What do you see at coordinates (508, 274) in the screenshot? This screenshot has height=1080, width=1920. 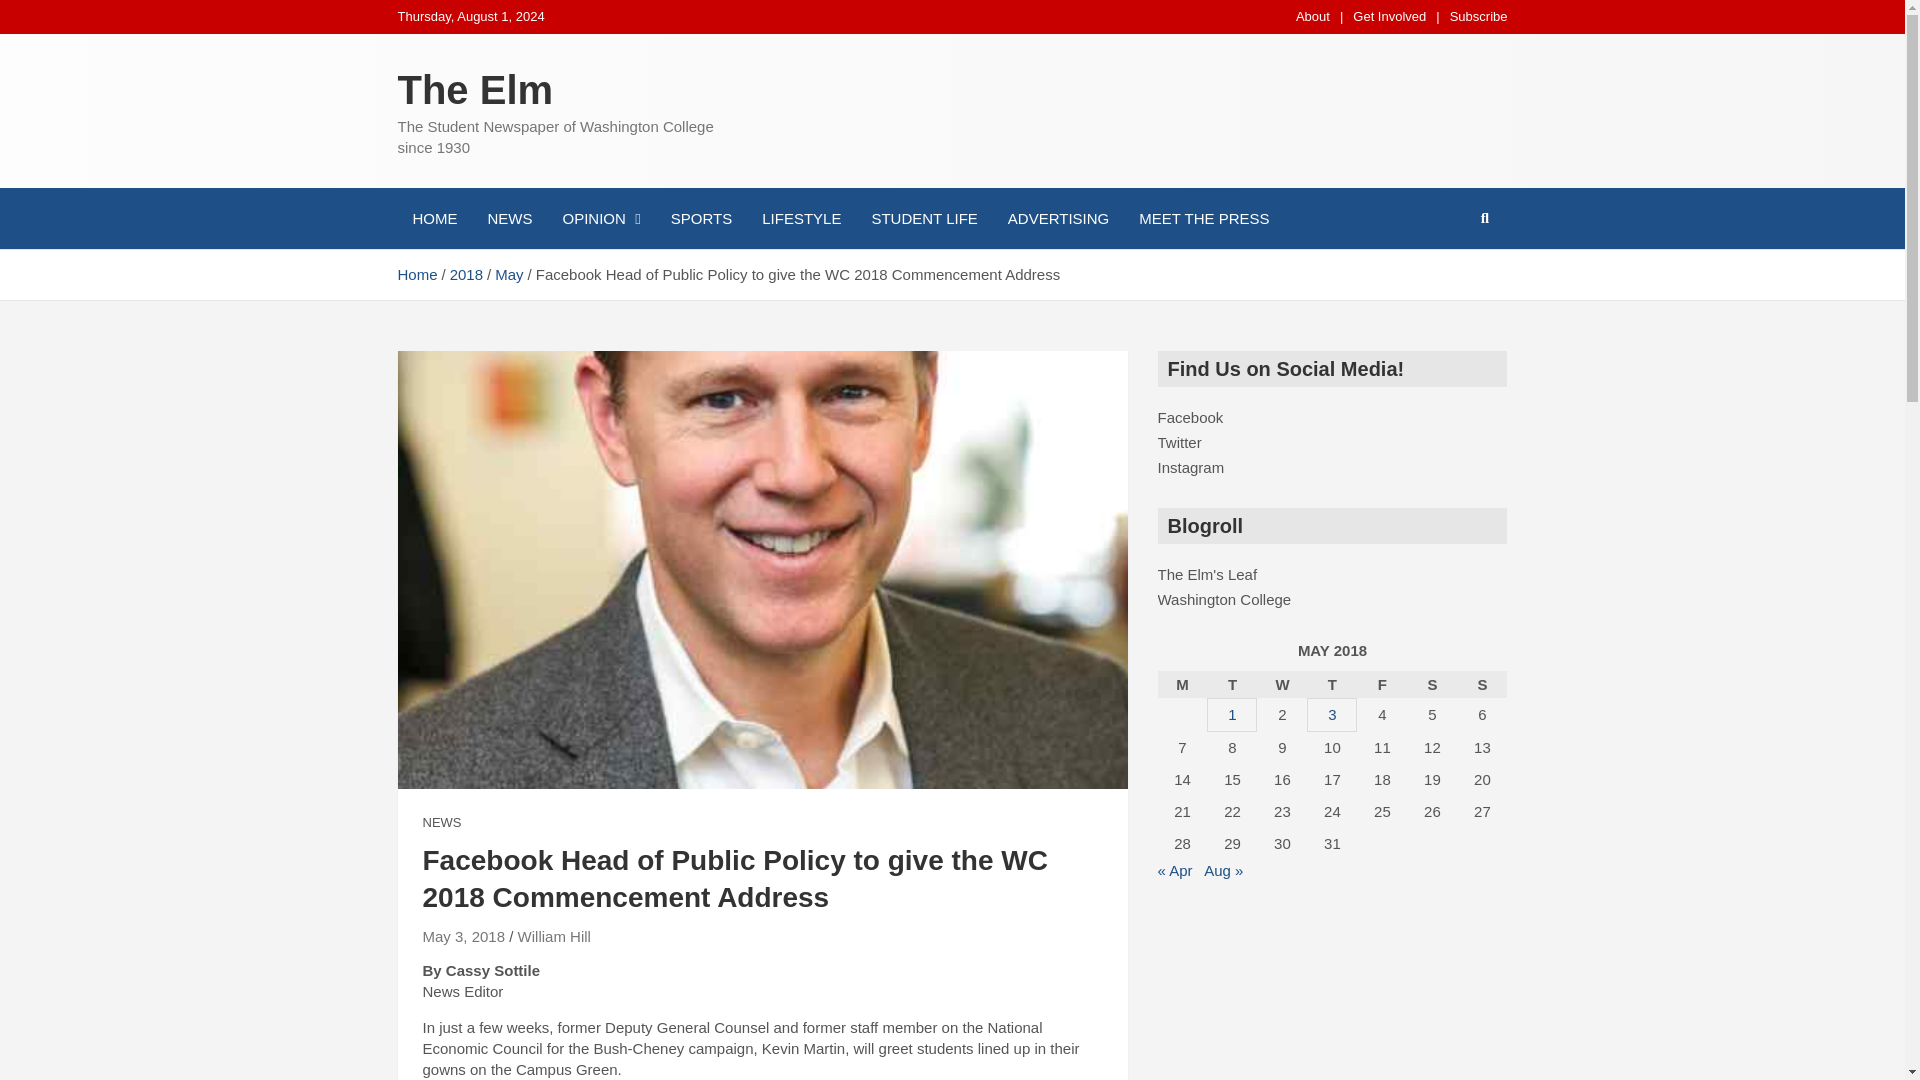 I see `May` at bounding box center [508, 274].